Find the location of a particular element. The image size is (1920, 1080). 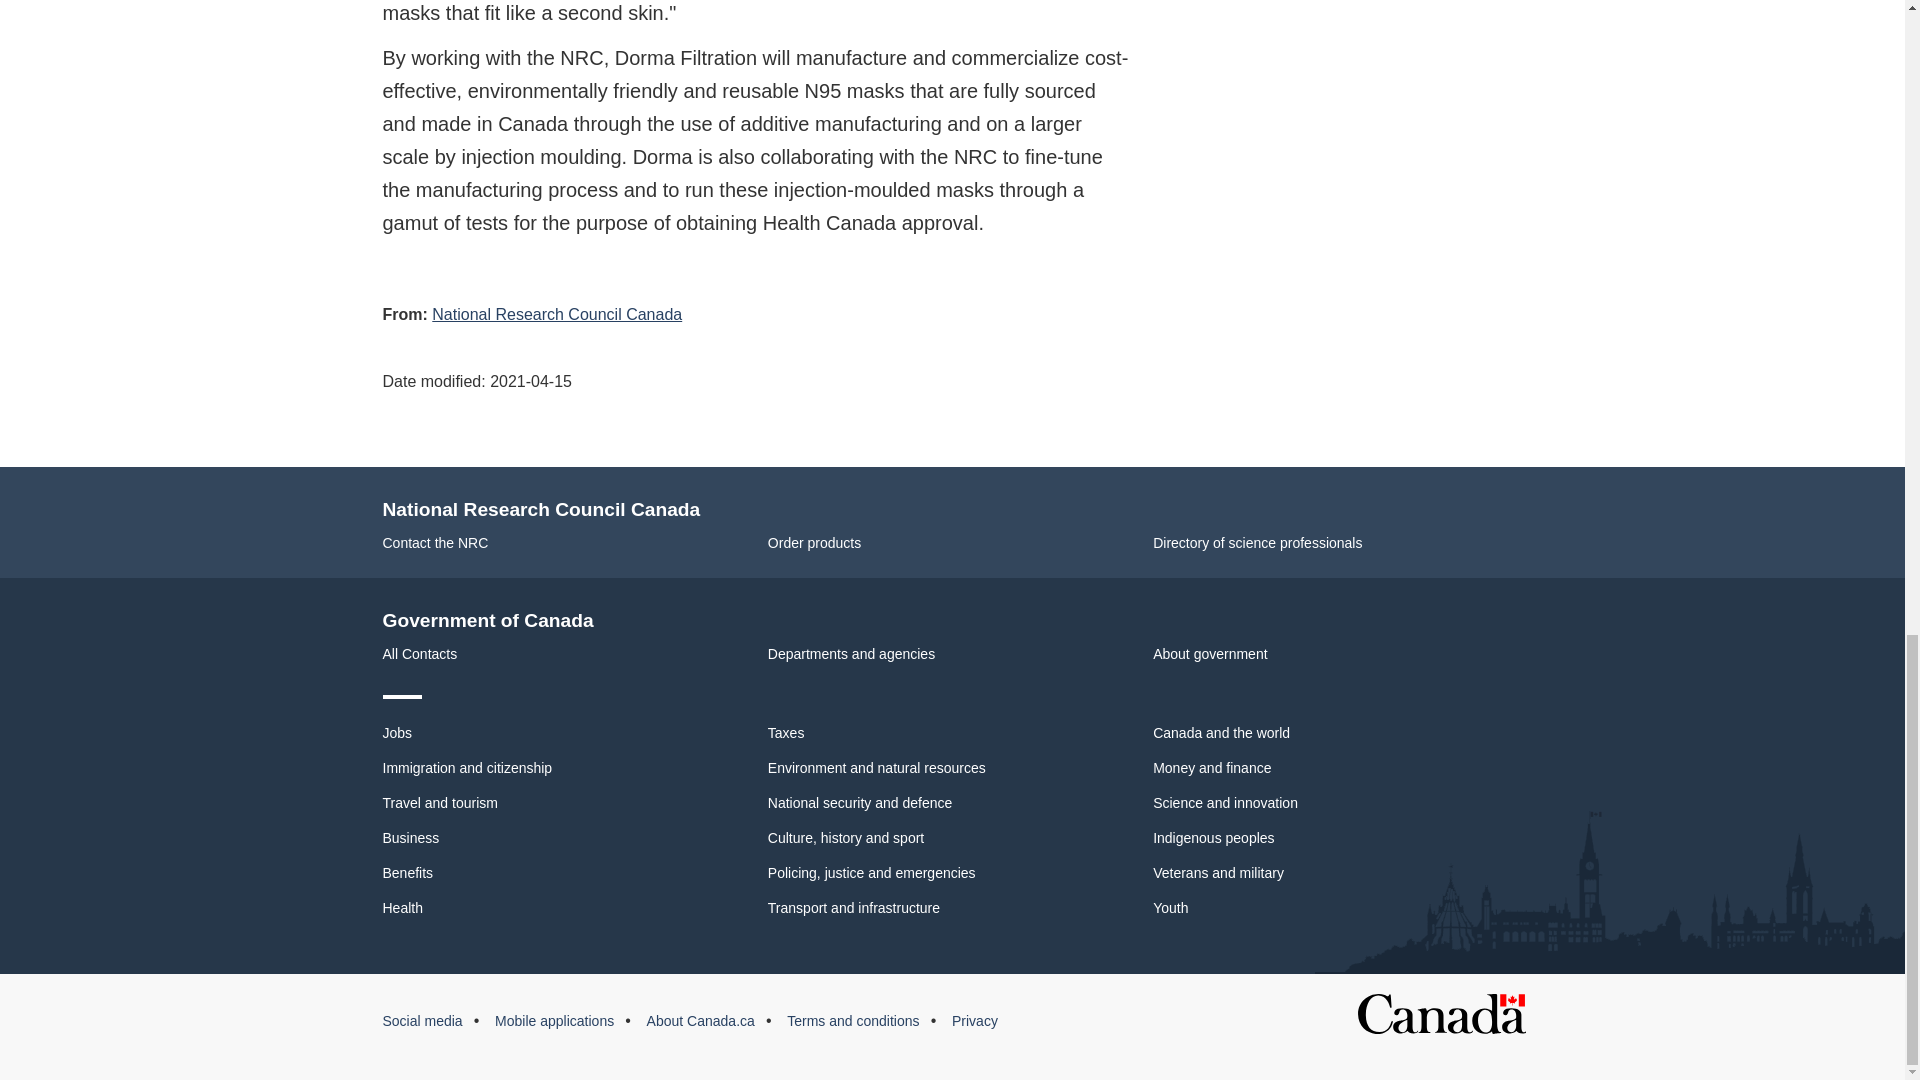

Departments and agencies is located at coordinates (852, 654).